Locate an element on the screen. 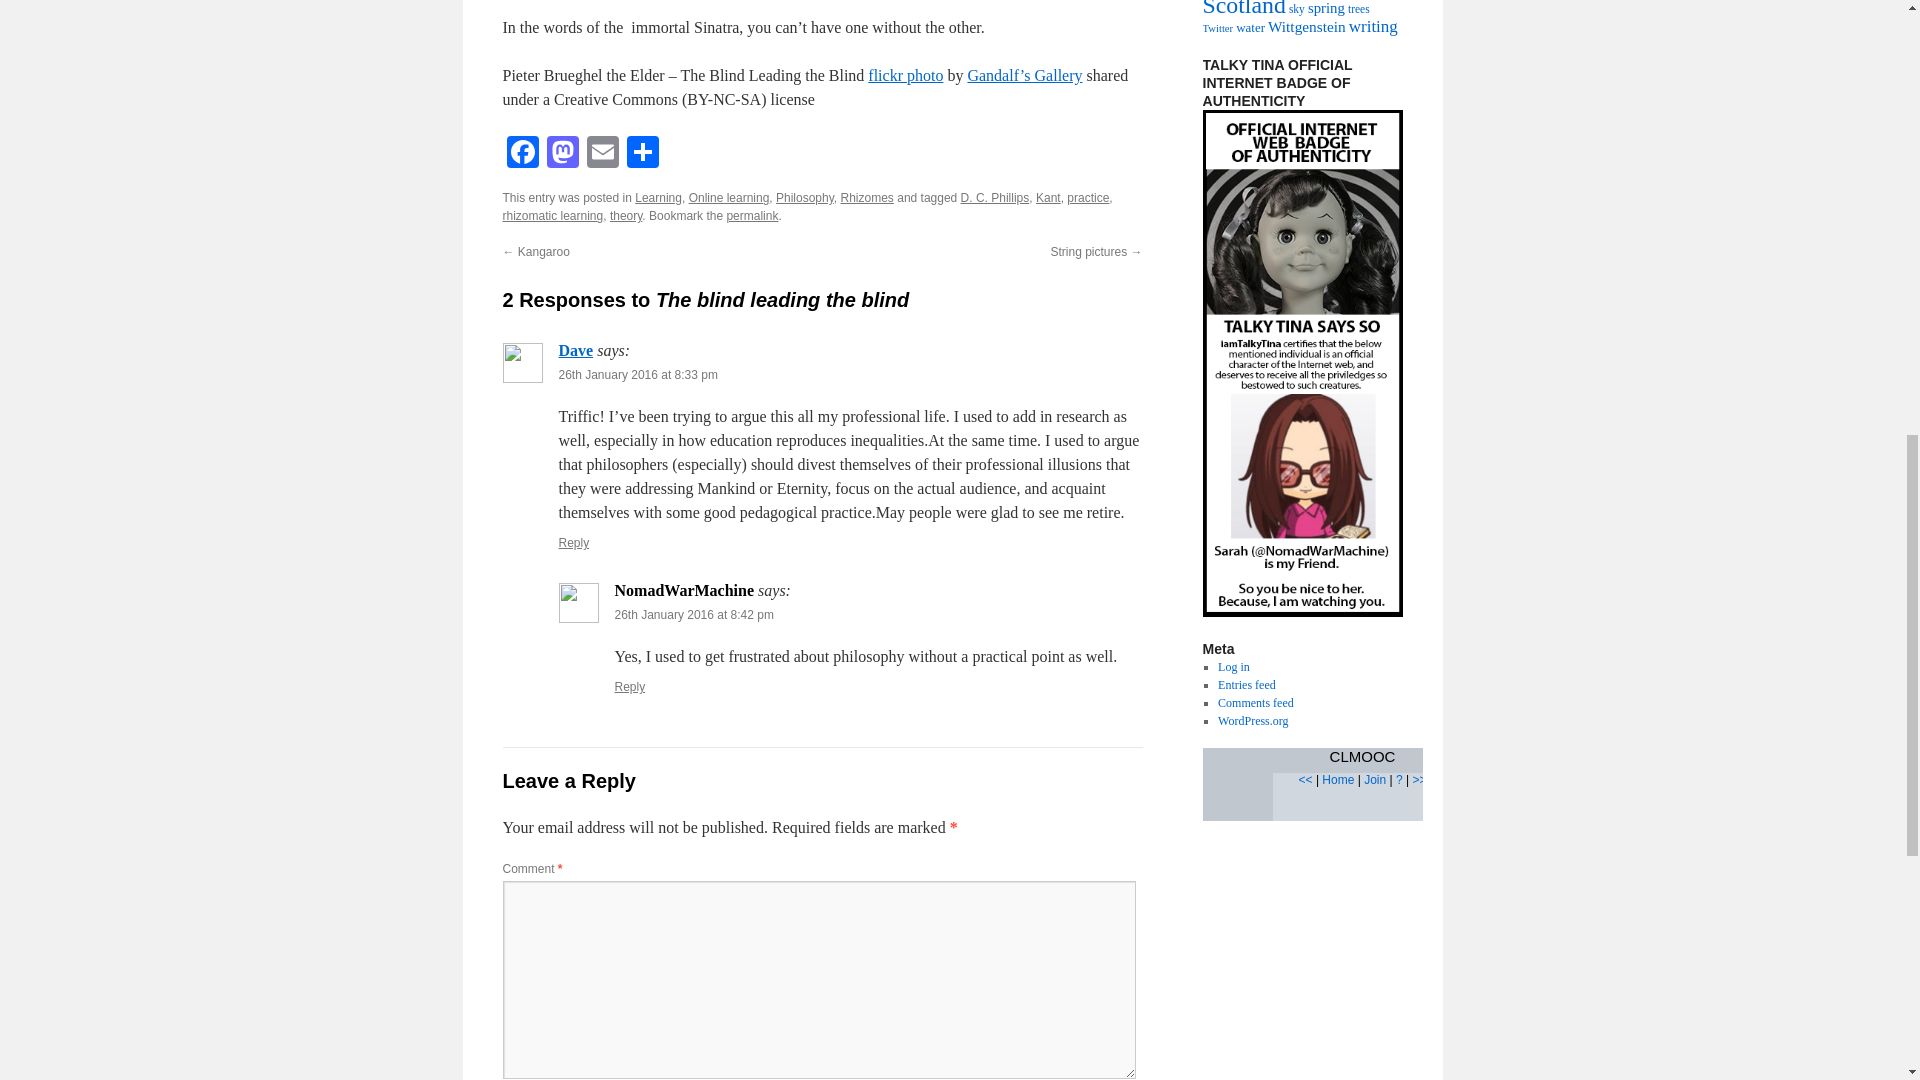  Online learning is located at coordinates (729, 198).